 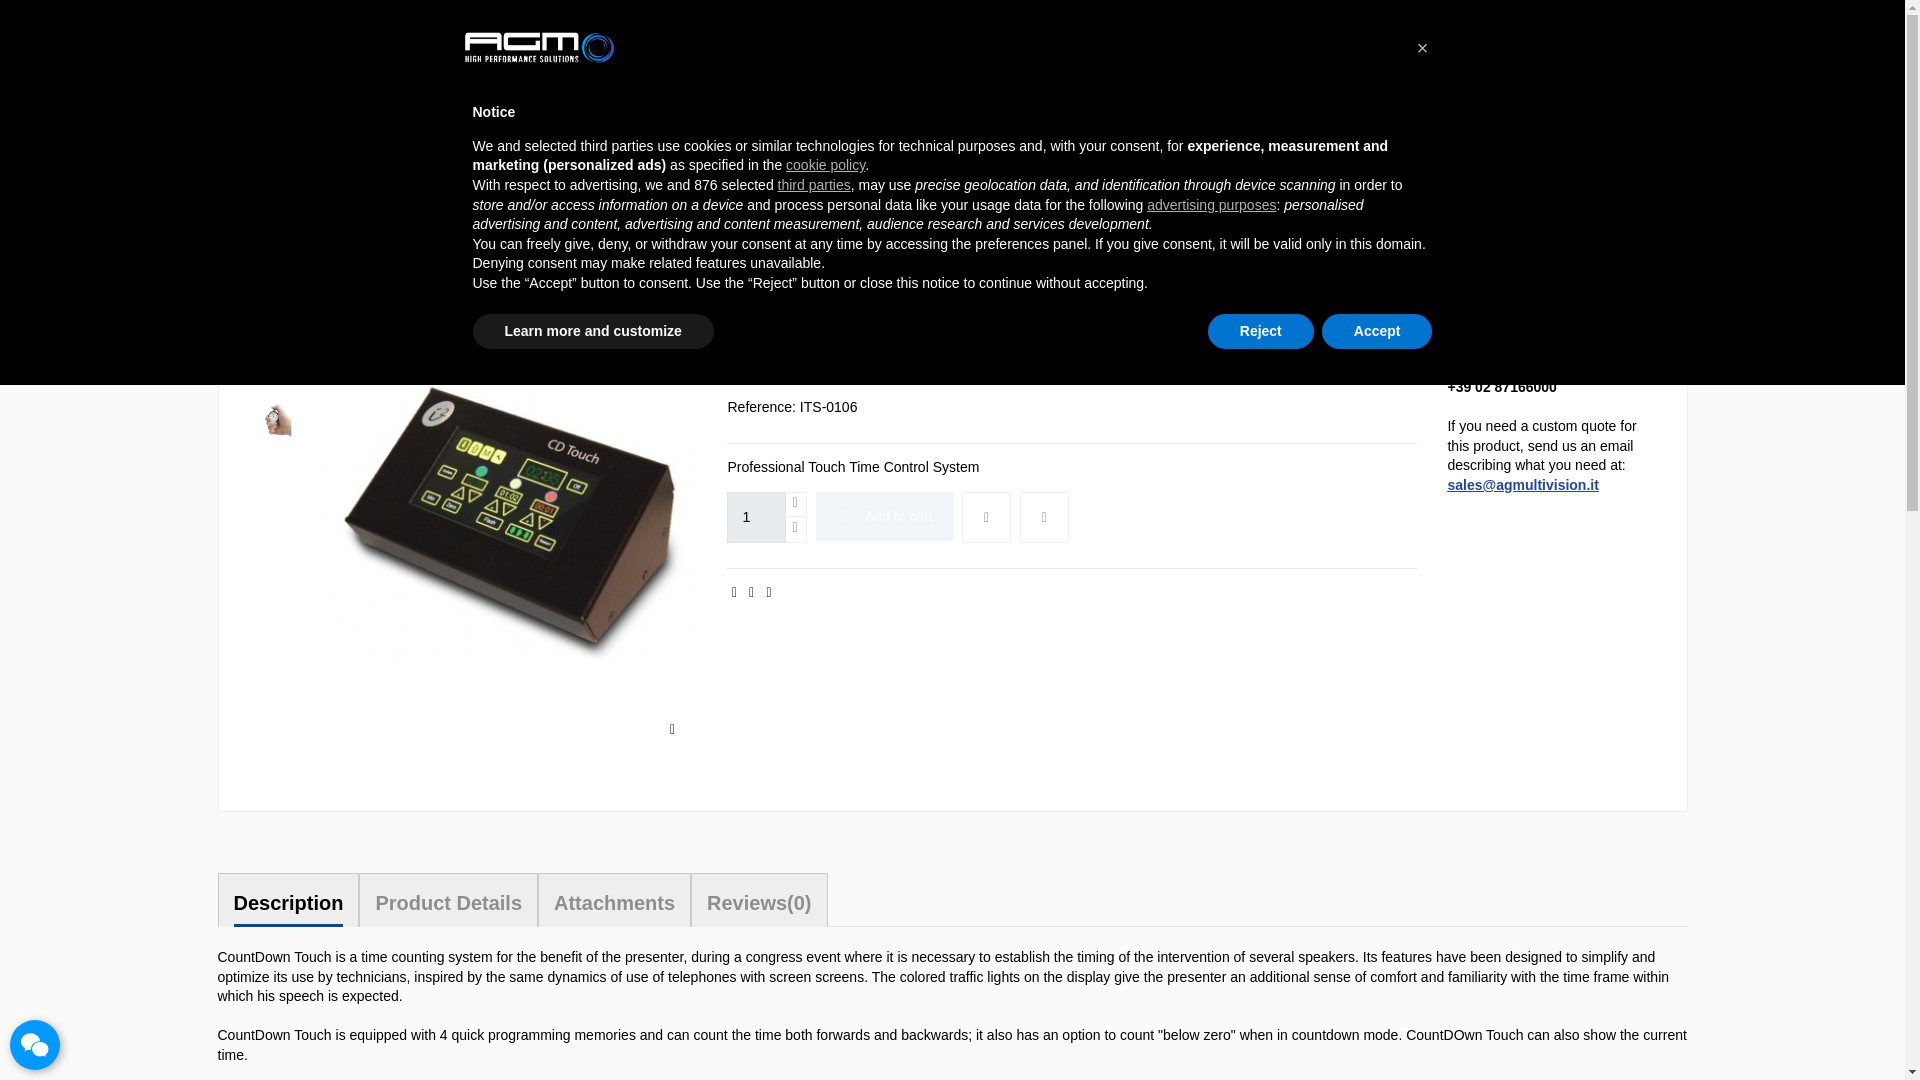 What do you see at coordinates (432, 14) in the screenshot?
I see `BRANDS` at bounding box center [432, 14].